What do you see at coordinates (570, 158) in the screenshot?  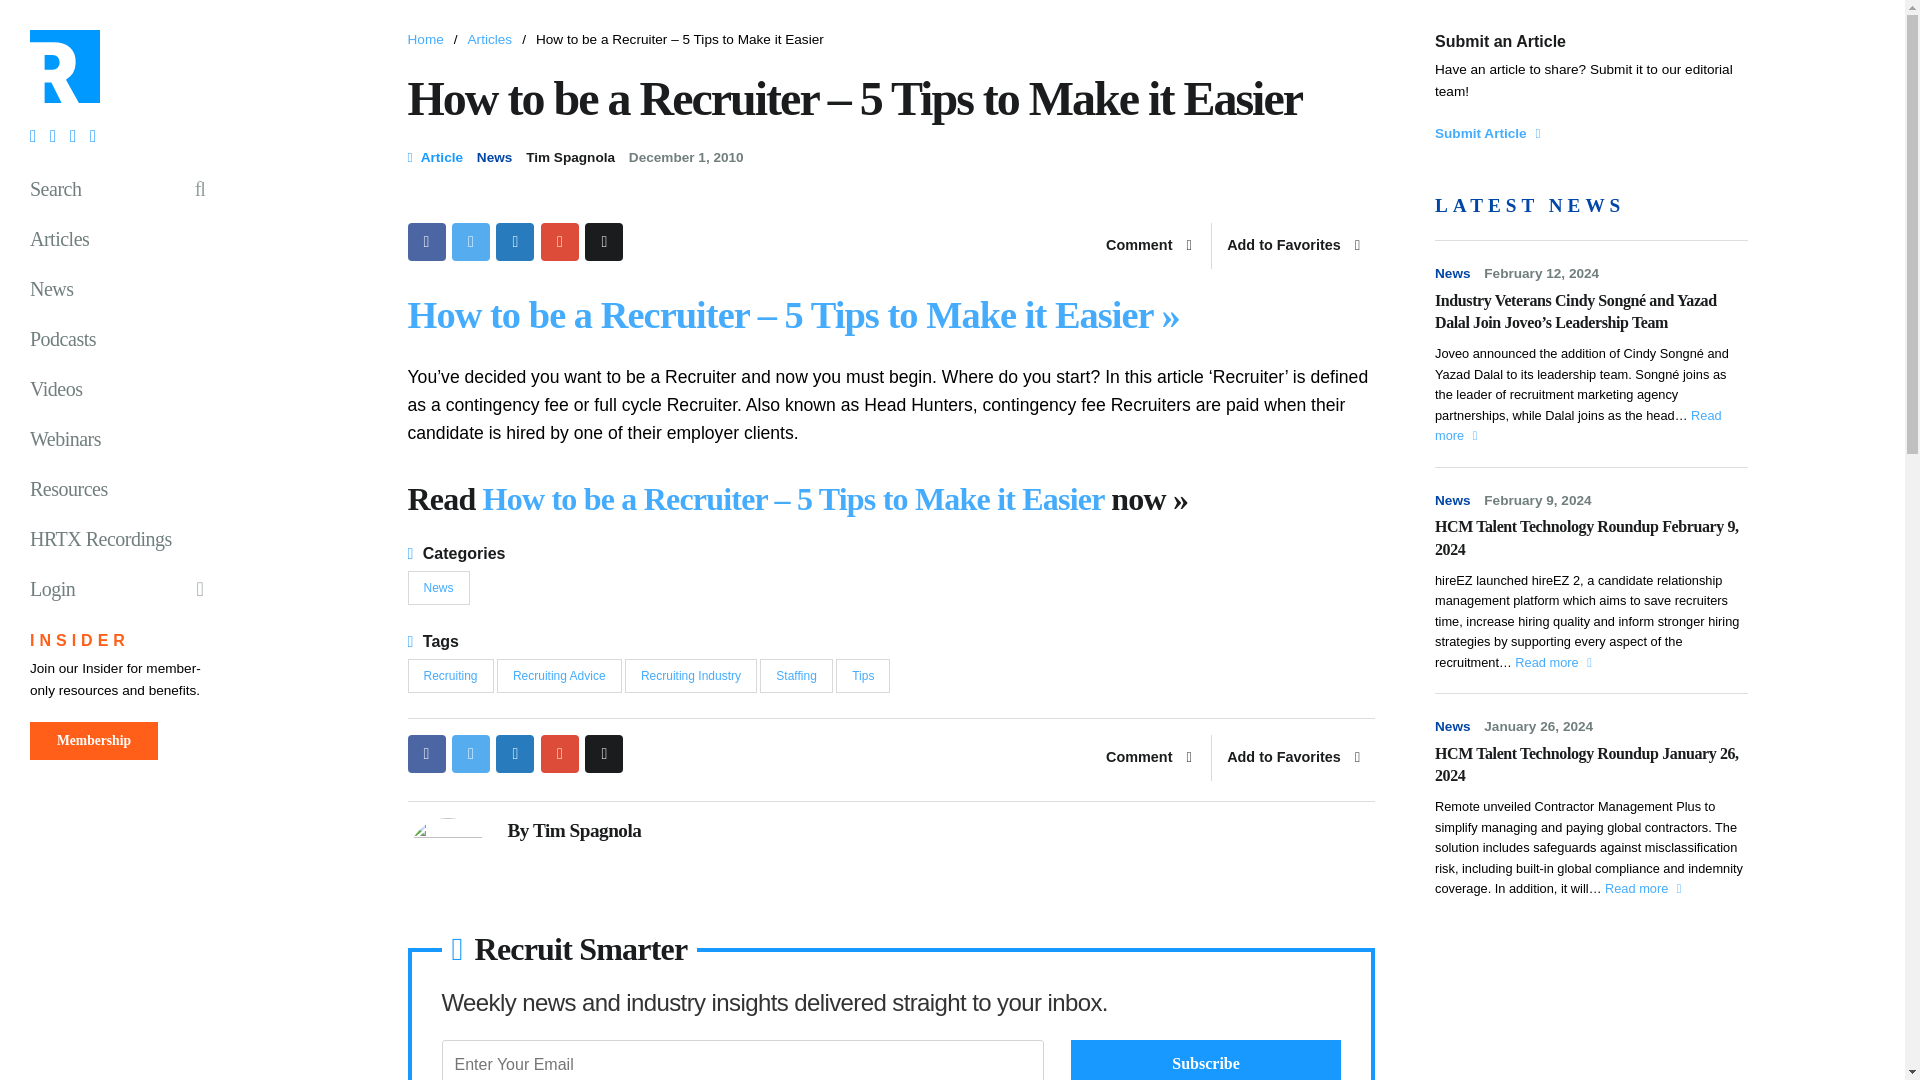 I see `Tim Spagnola` at bounding box center [570, 158].